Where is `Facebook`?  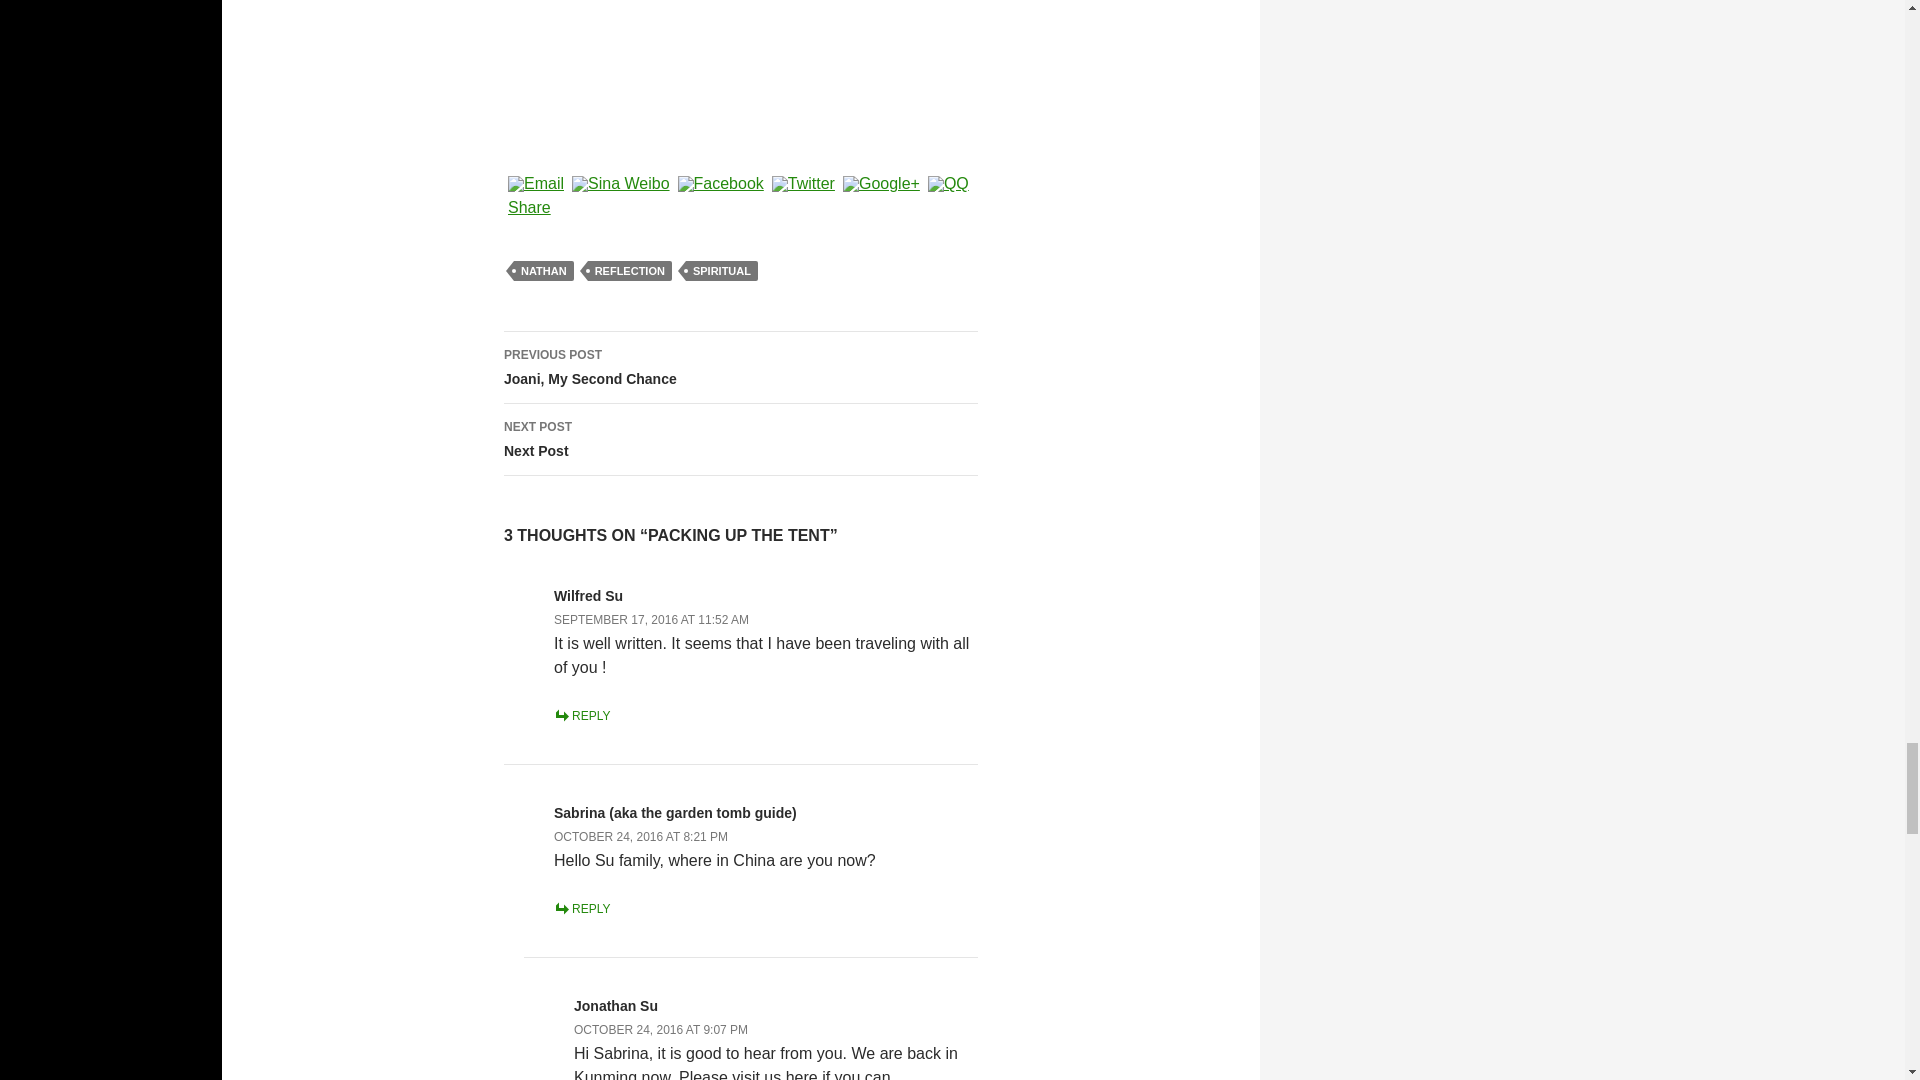
Facebook is located at coordinates (720, 184).